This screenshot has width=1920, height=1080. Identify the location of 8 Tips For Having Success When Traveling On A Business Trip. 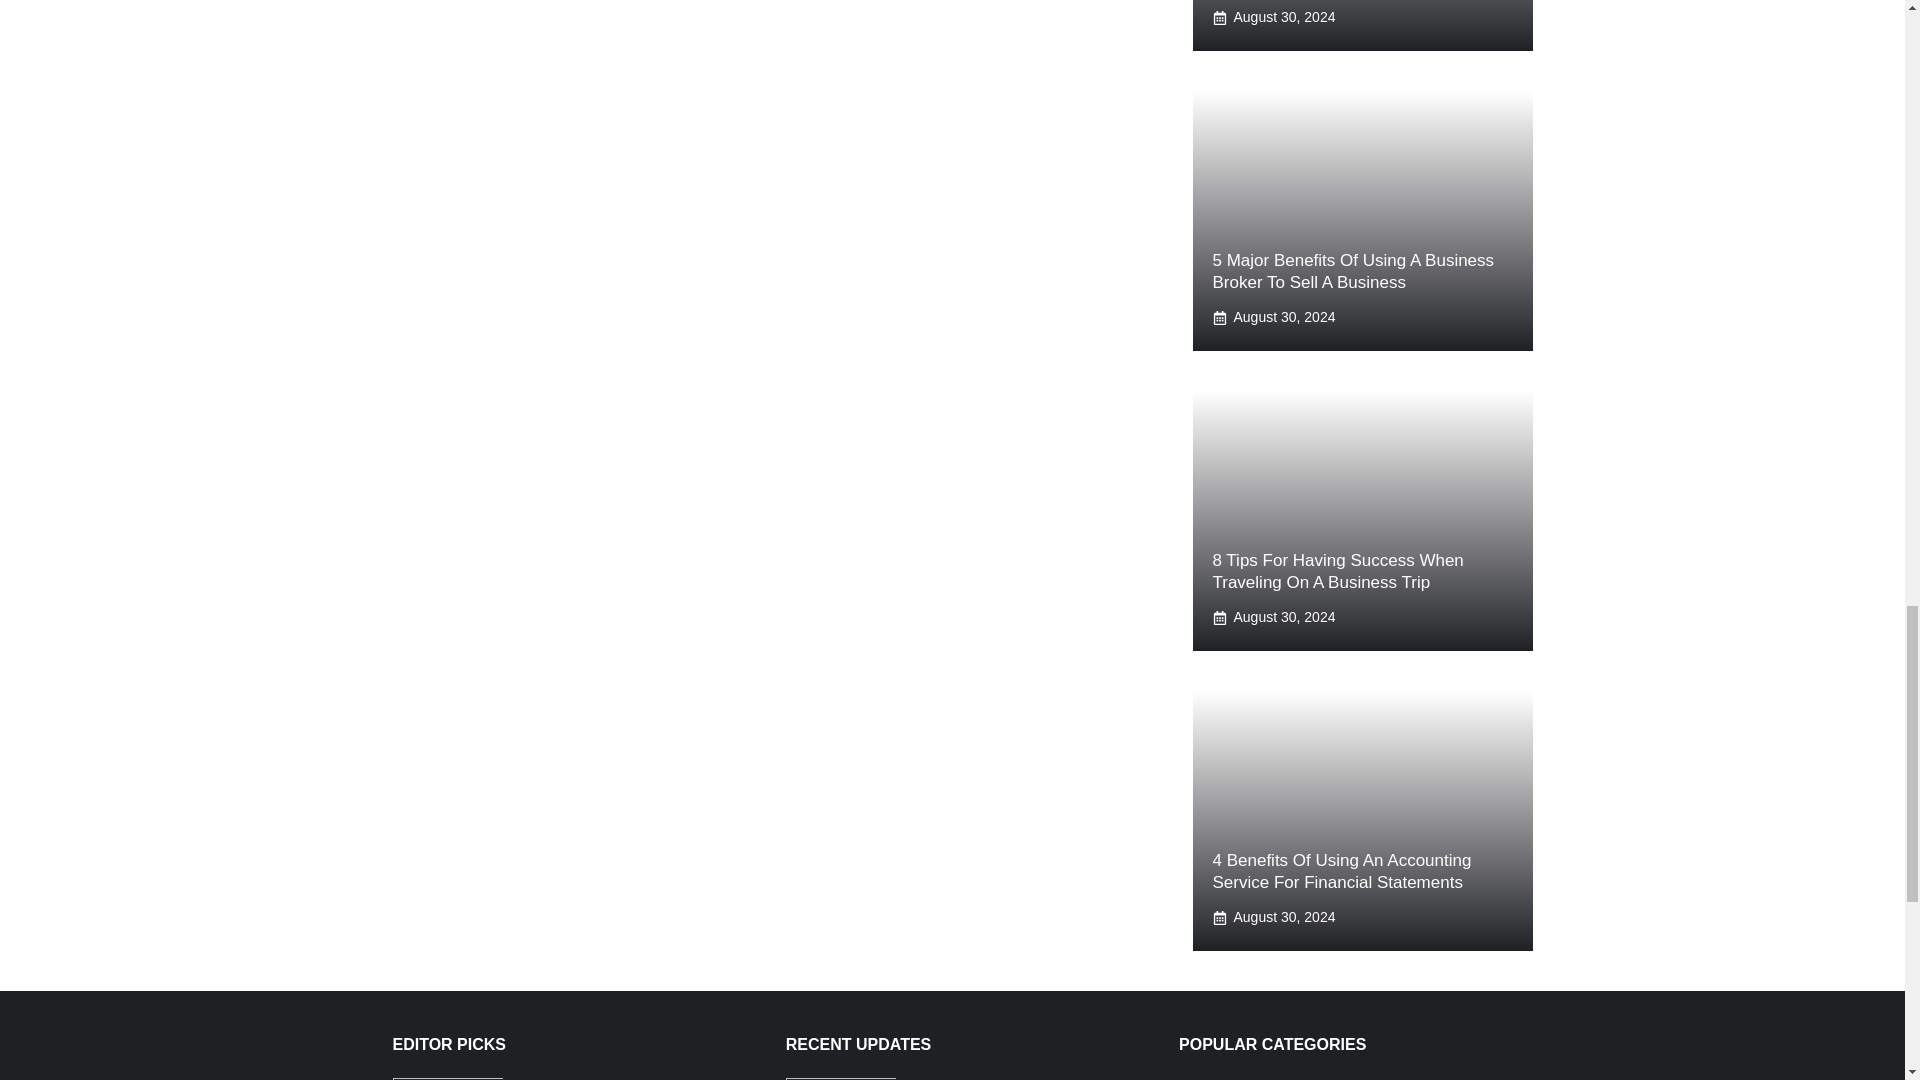
(1337, 570).